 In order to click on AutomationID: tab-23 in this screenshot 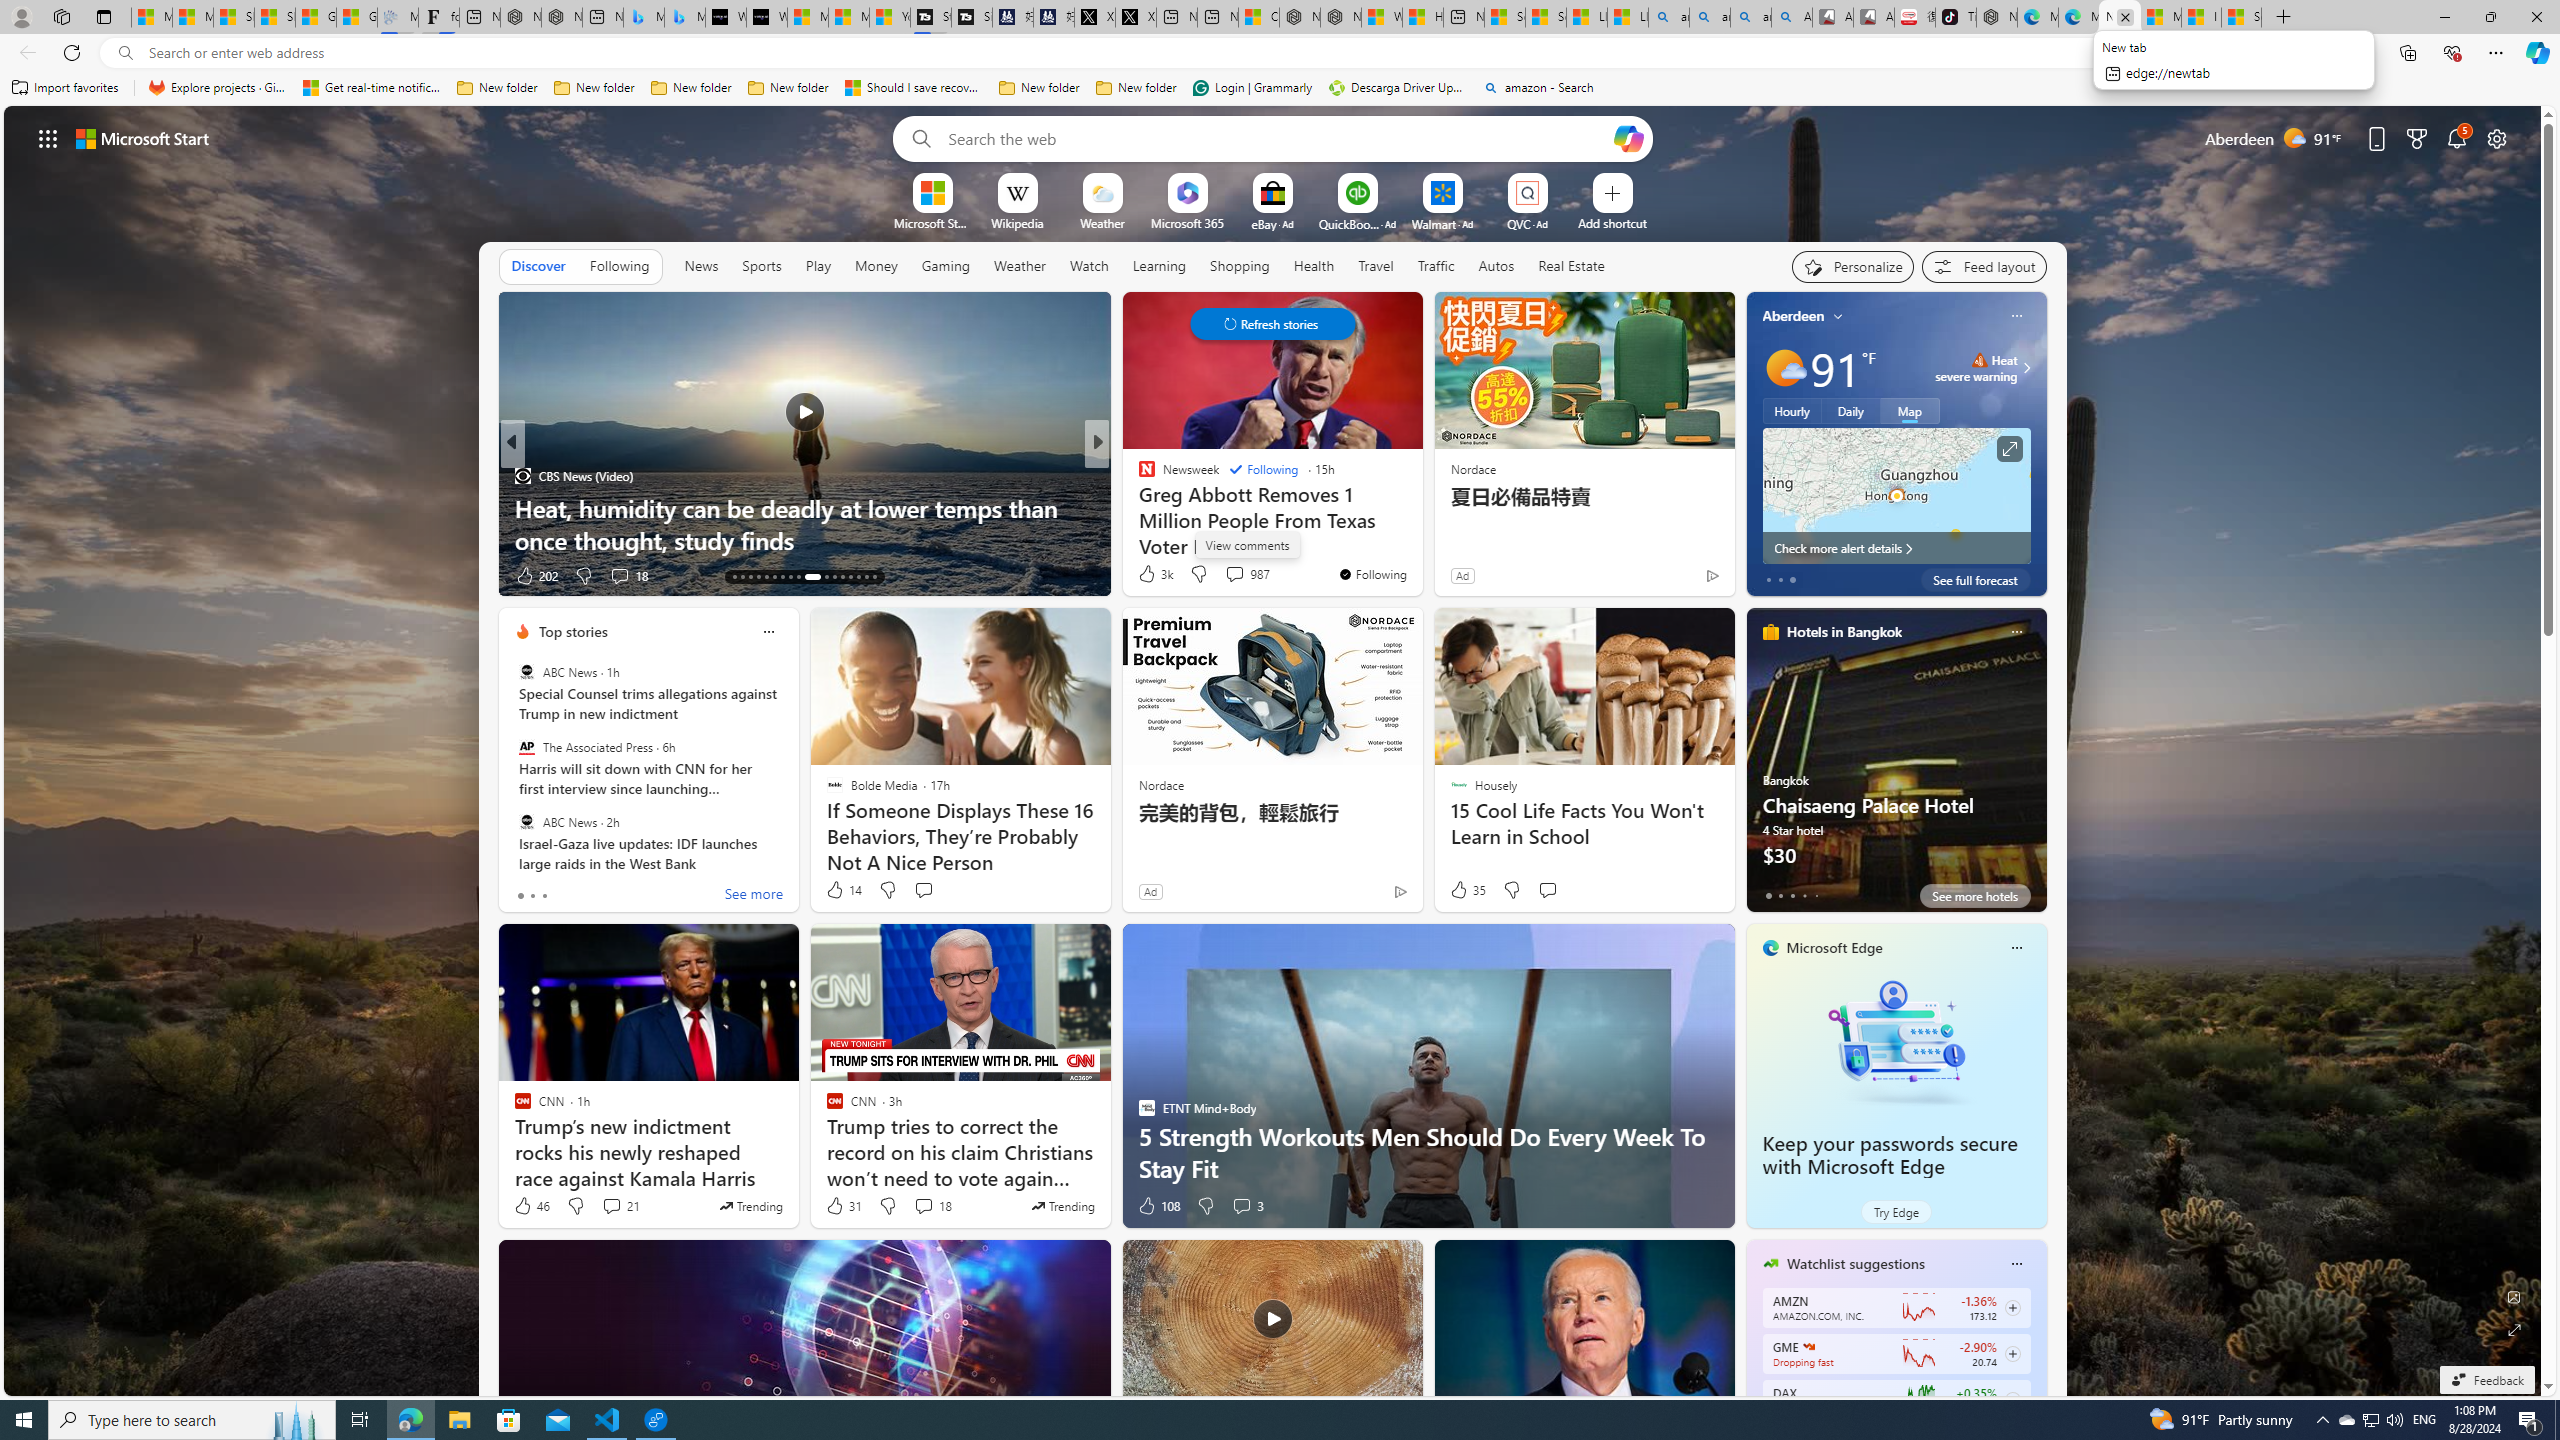, I will do `click(826, 577)`.